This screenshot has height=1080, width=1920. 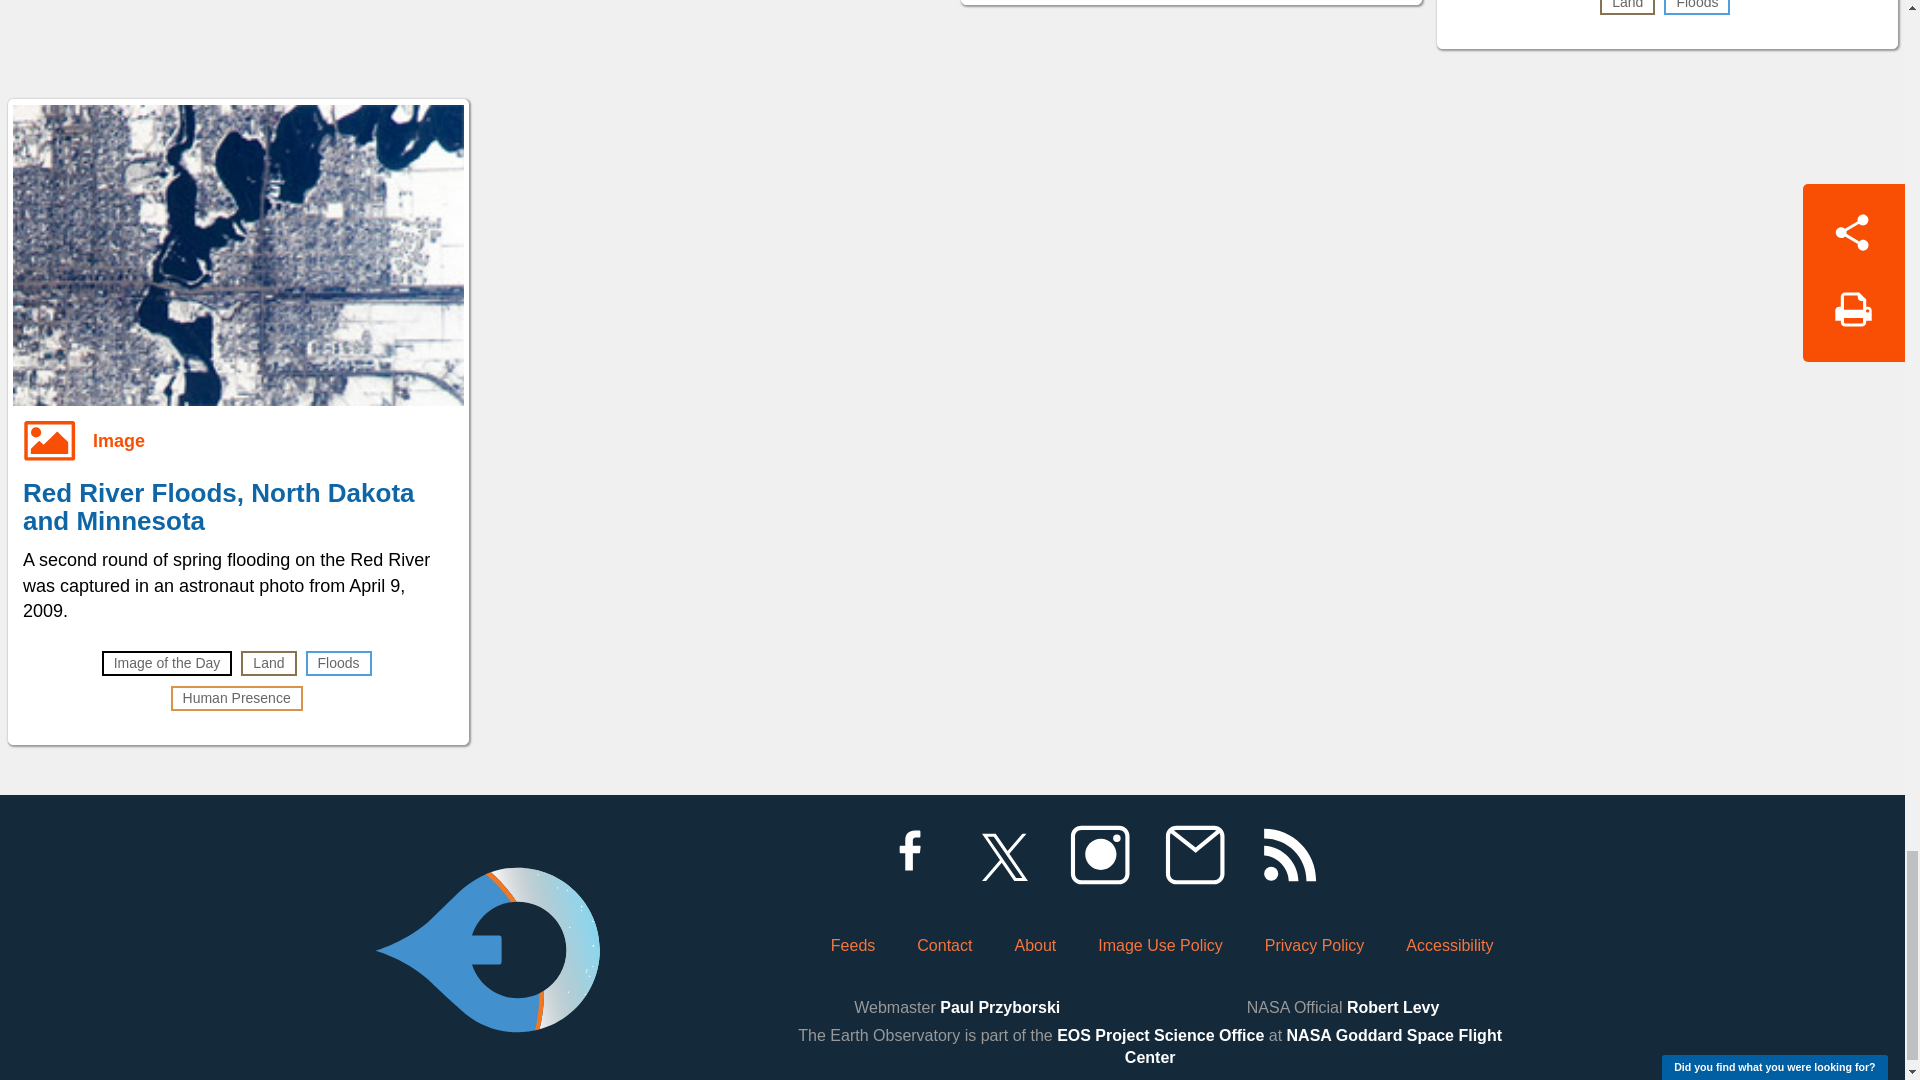 What do you see at coordinates (487, 894) in the screenshot?
I see `Earth Observatory` at bounding box center [487, 894].